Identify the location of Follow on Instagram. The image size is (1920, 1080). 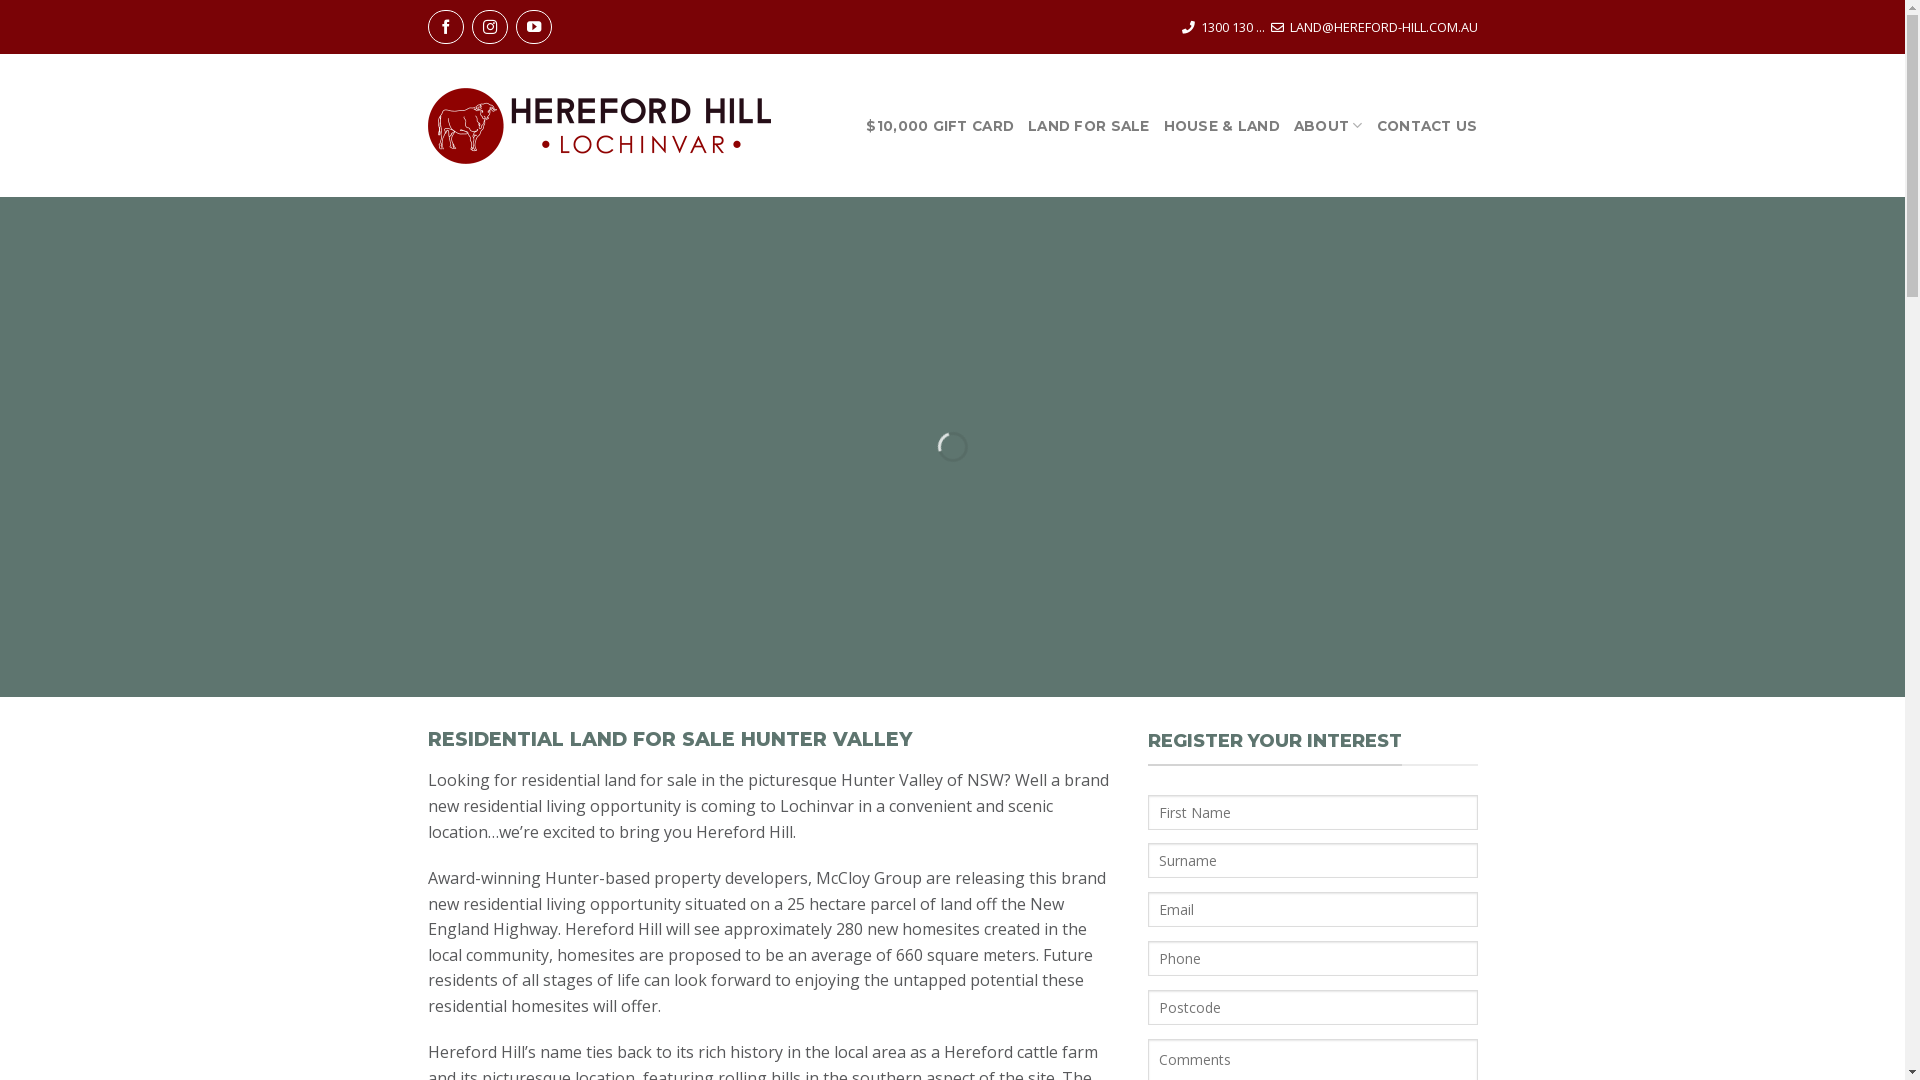
(490, 27).